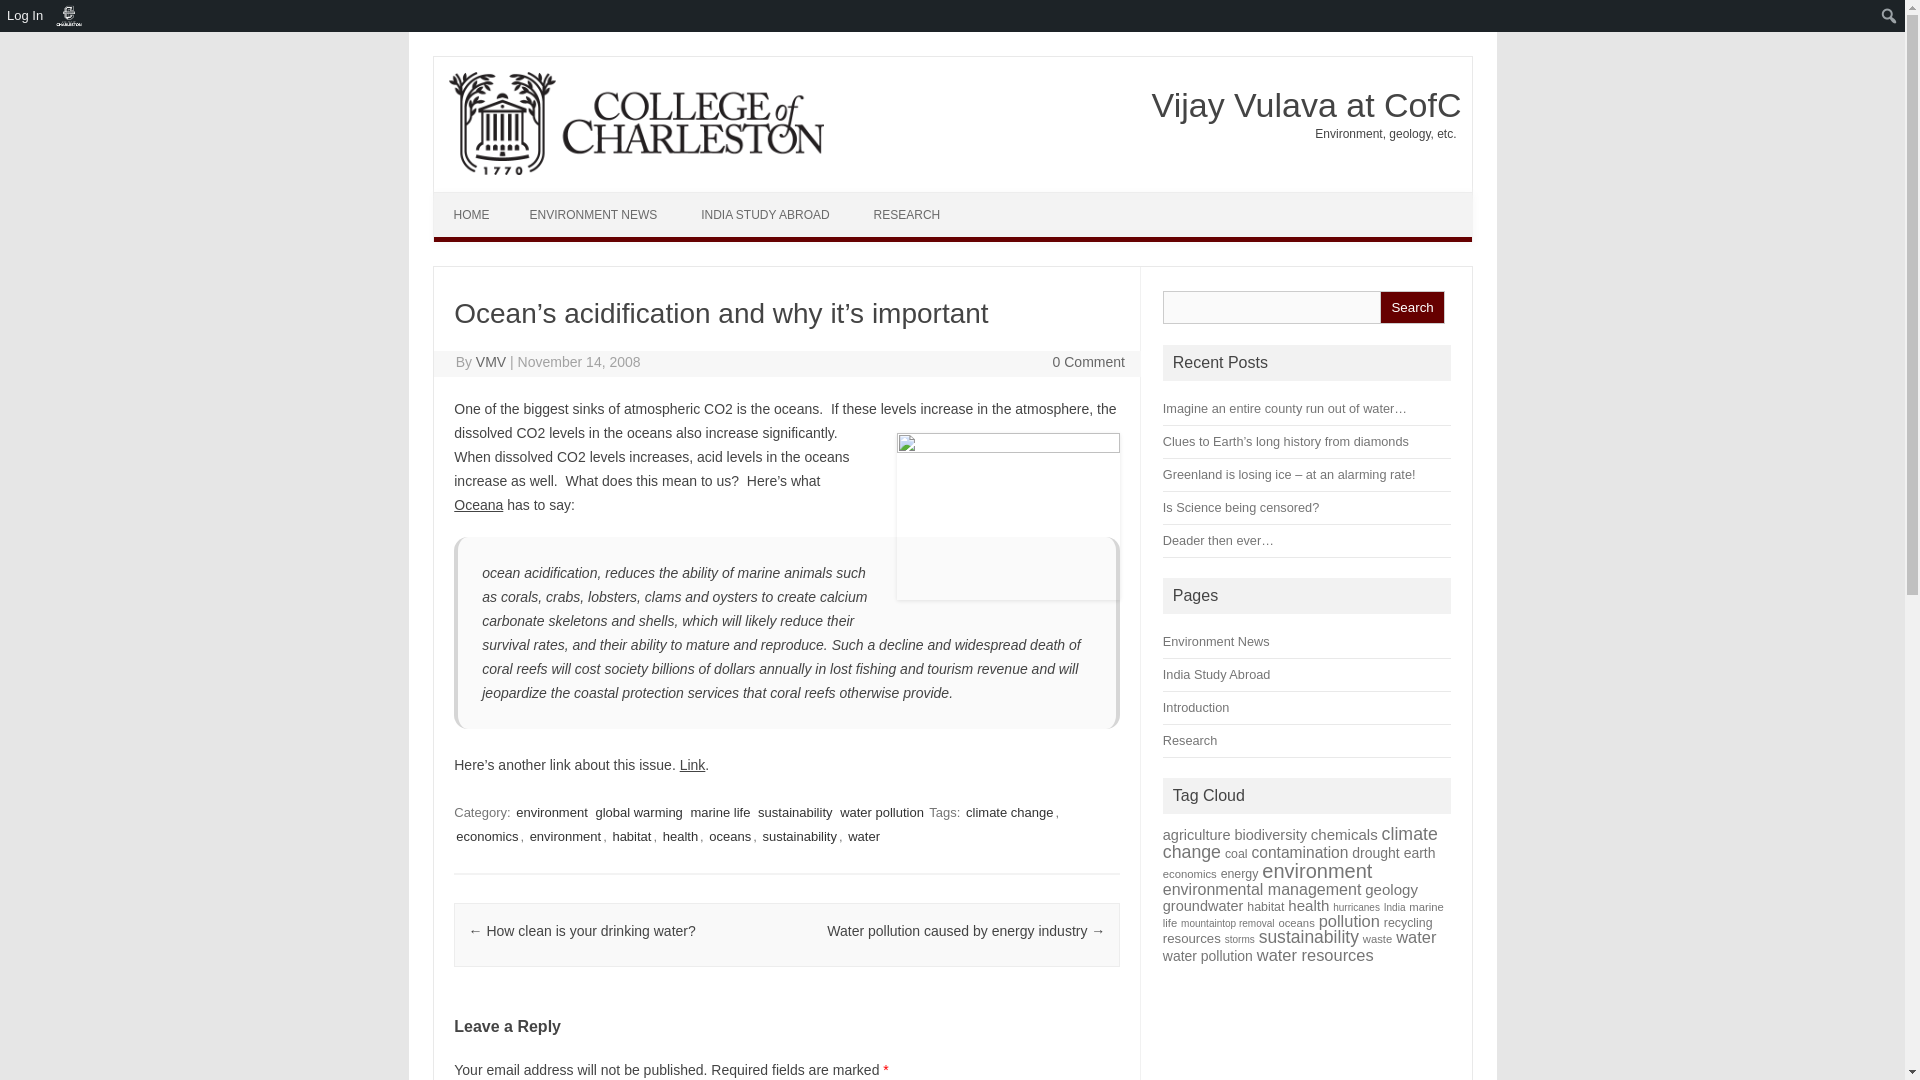  I want to click on INDIA STUDY ABROAD, so click(764, 214).